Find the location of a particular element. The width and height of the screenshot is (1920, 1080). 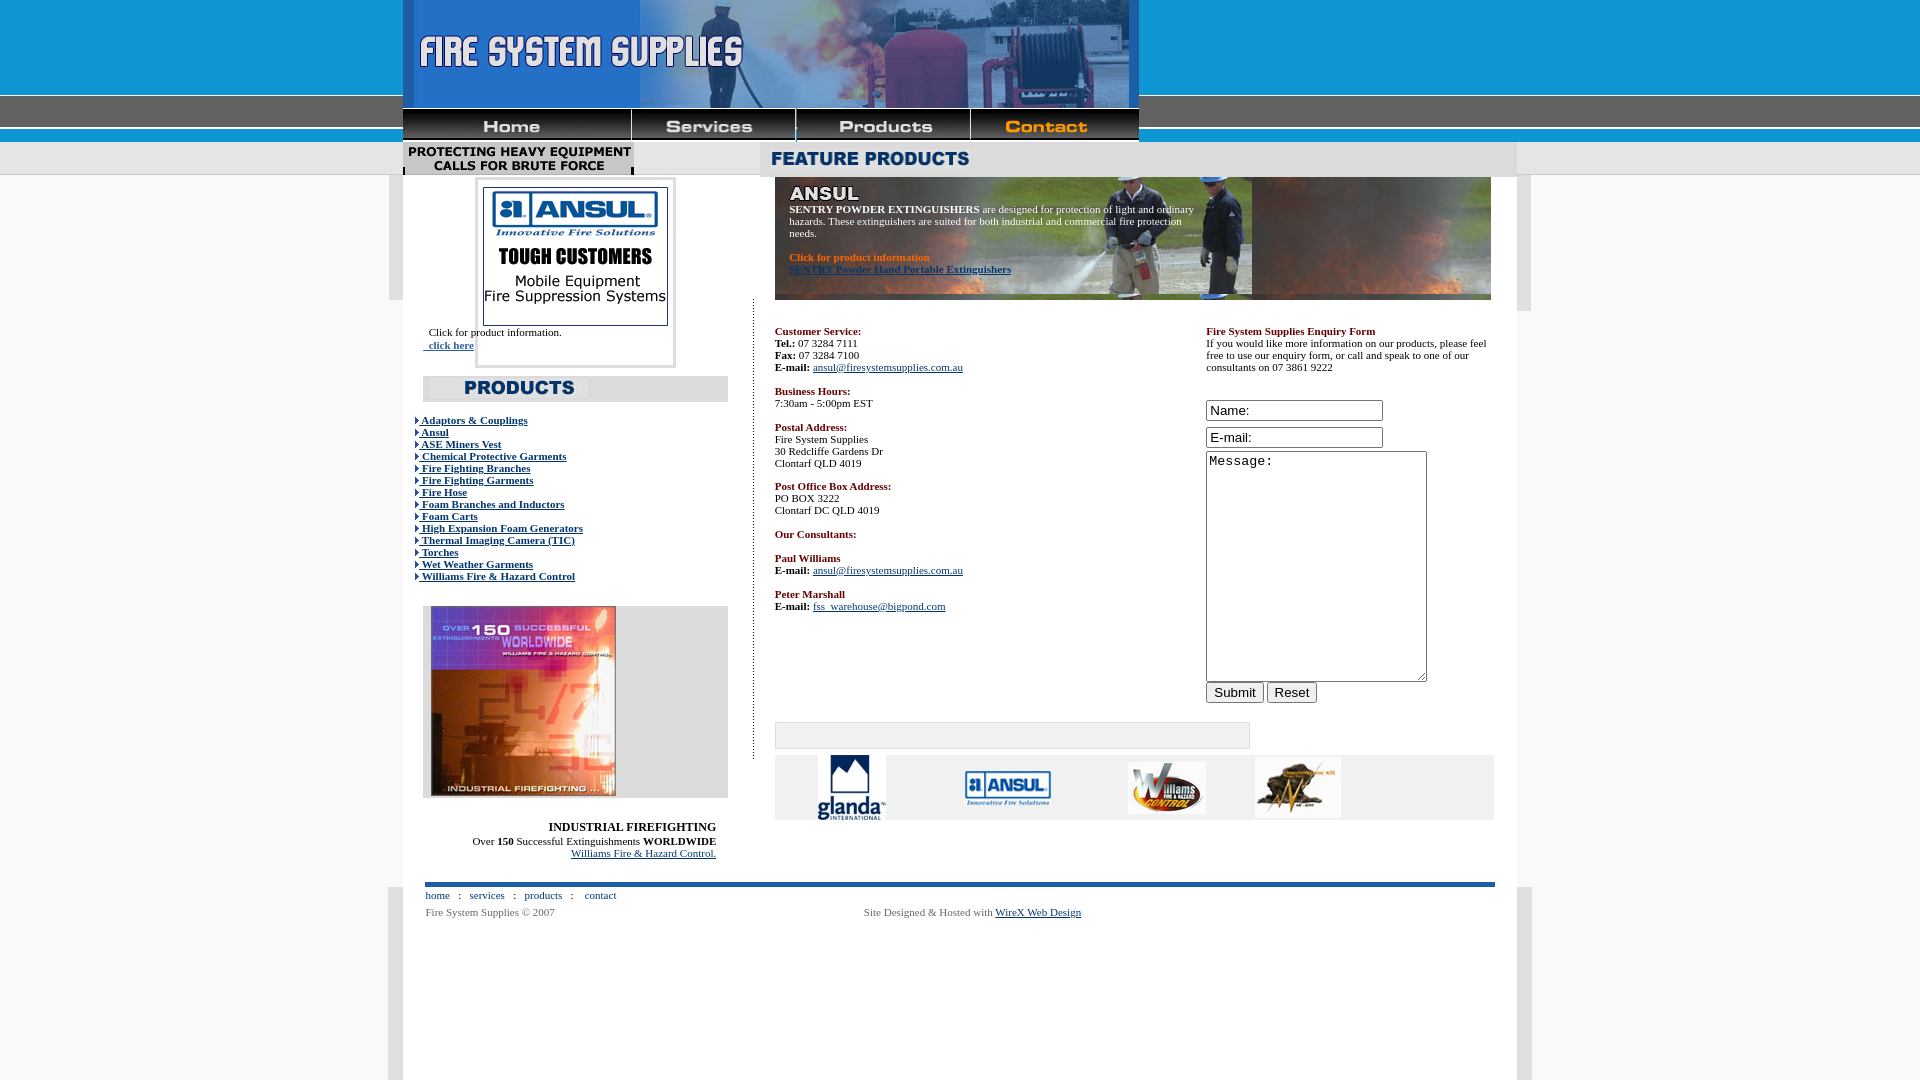

 Fire Fighting Branches is located at coordinates (472, 468).